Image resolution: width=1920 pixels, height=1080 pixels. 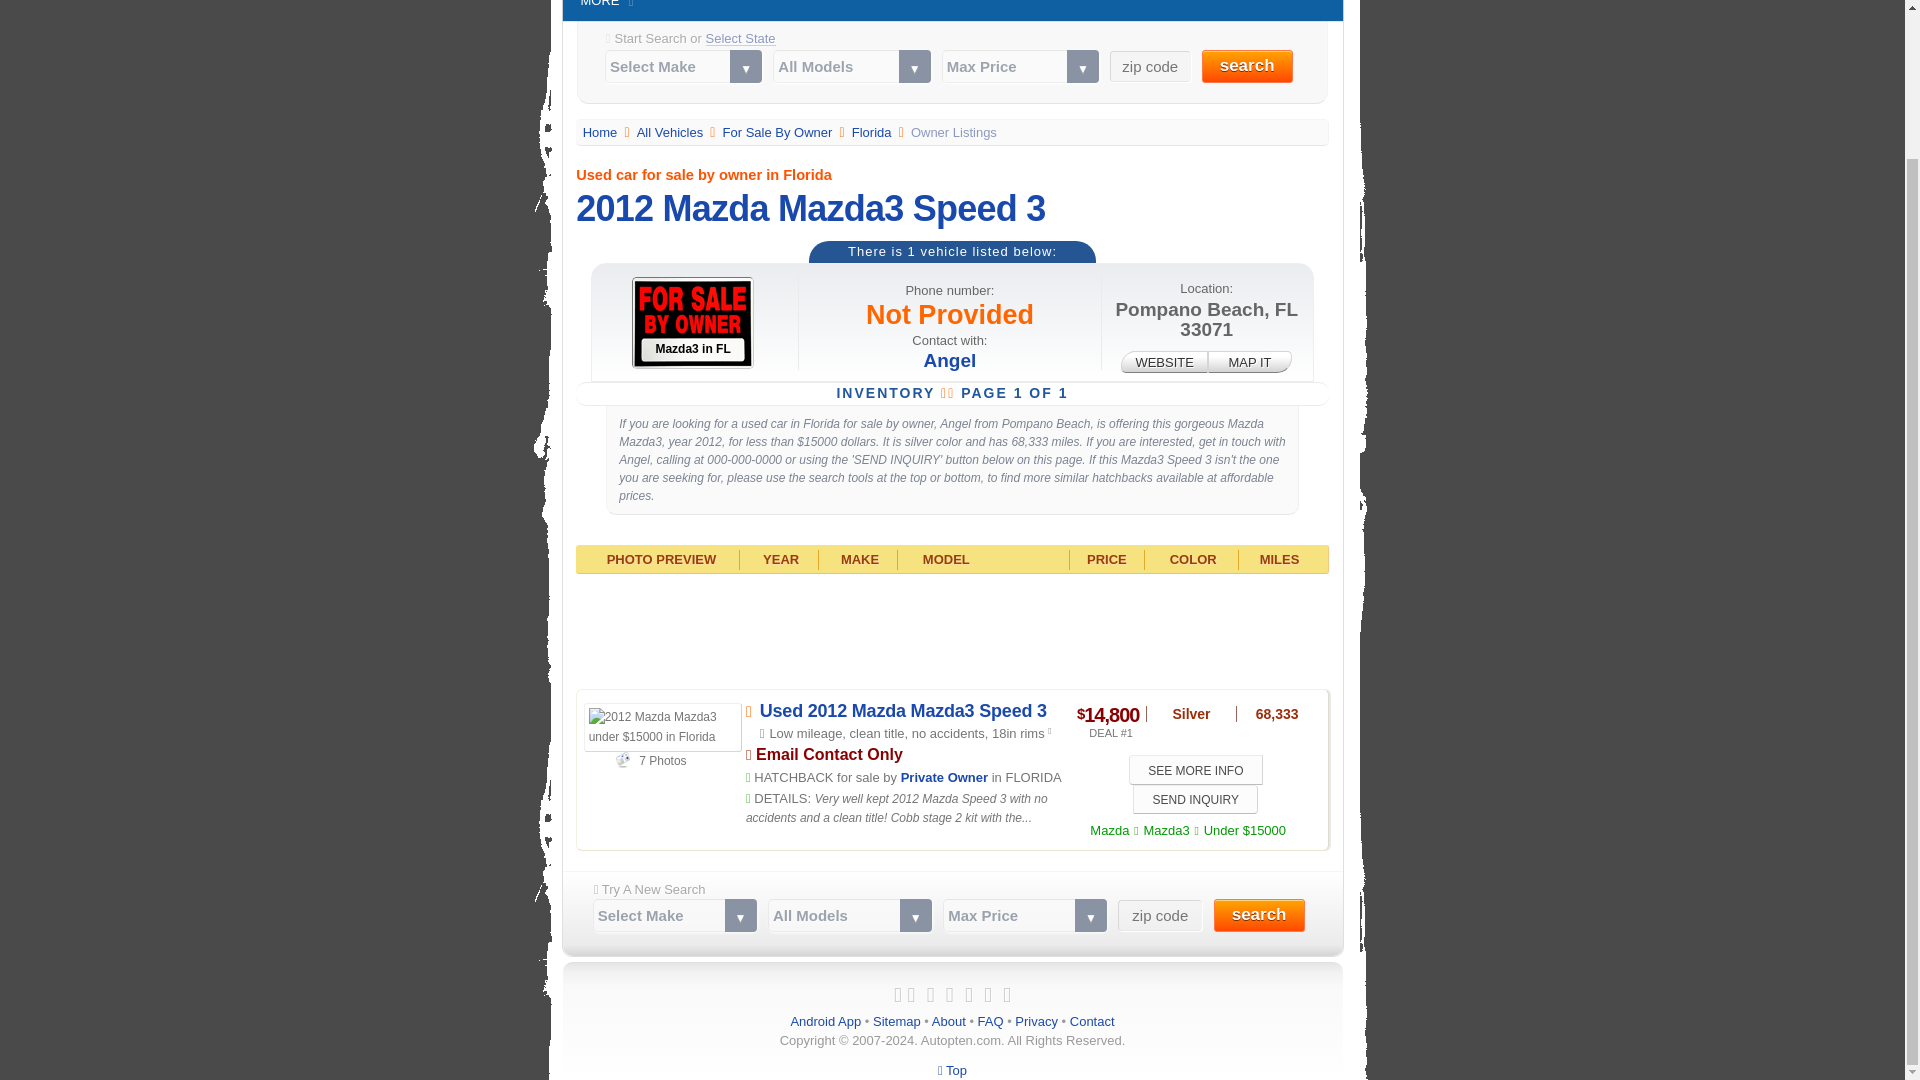 I want to click on This link is disabled, so click(x=1164, y=362).